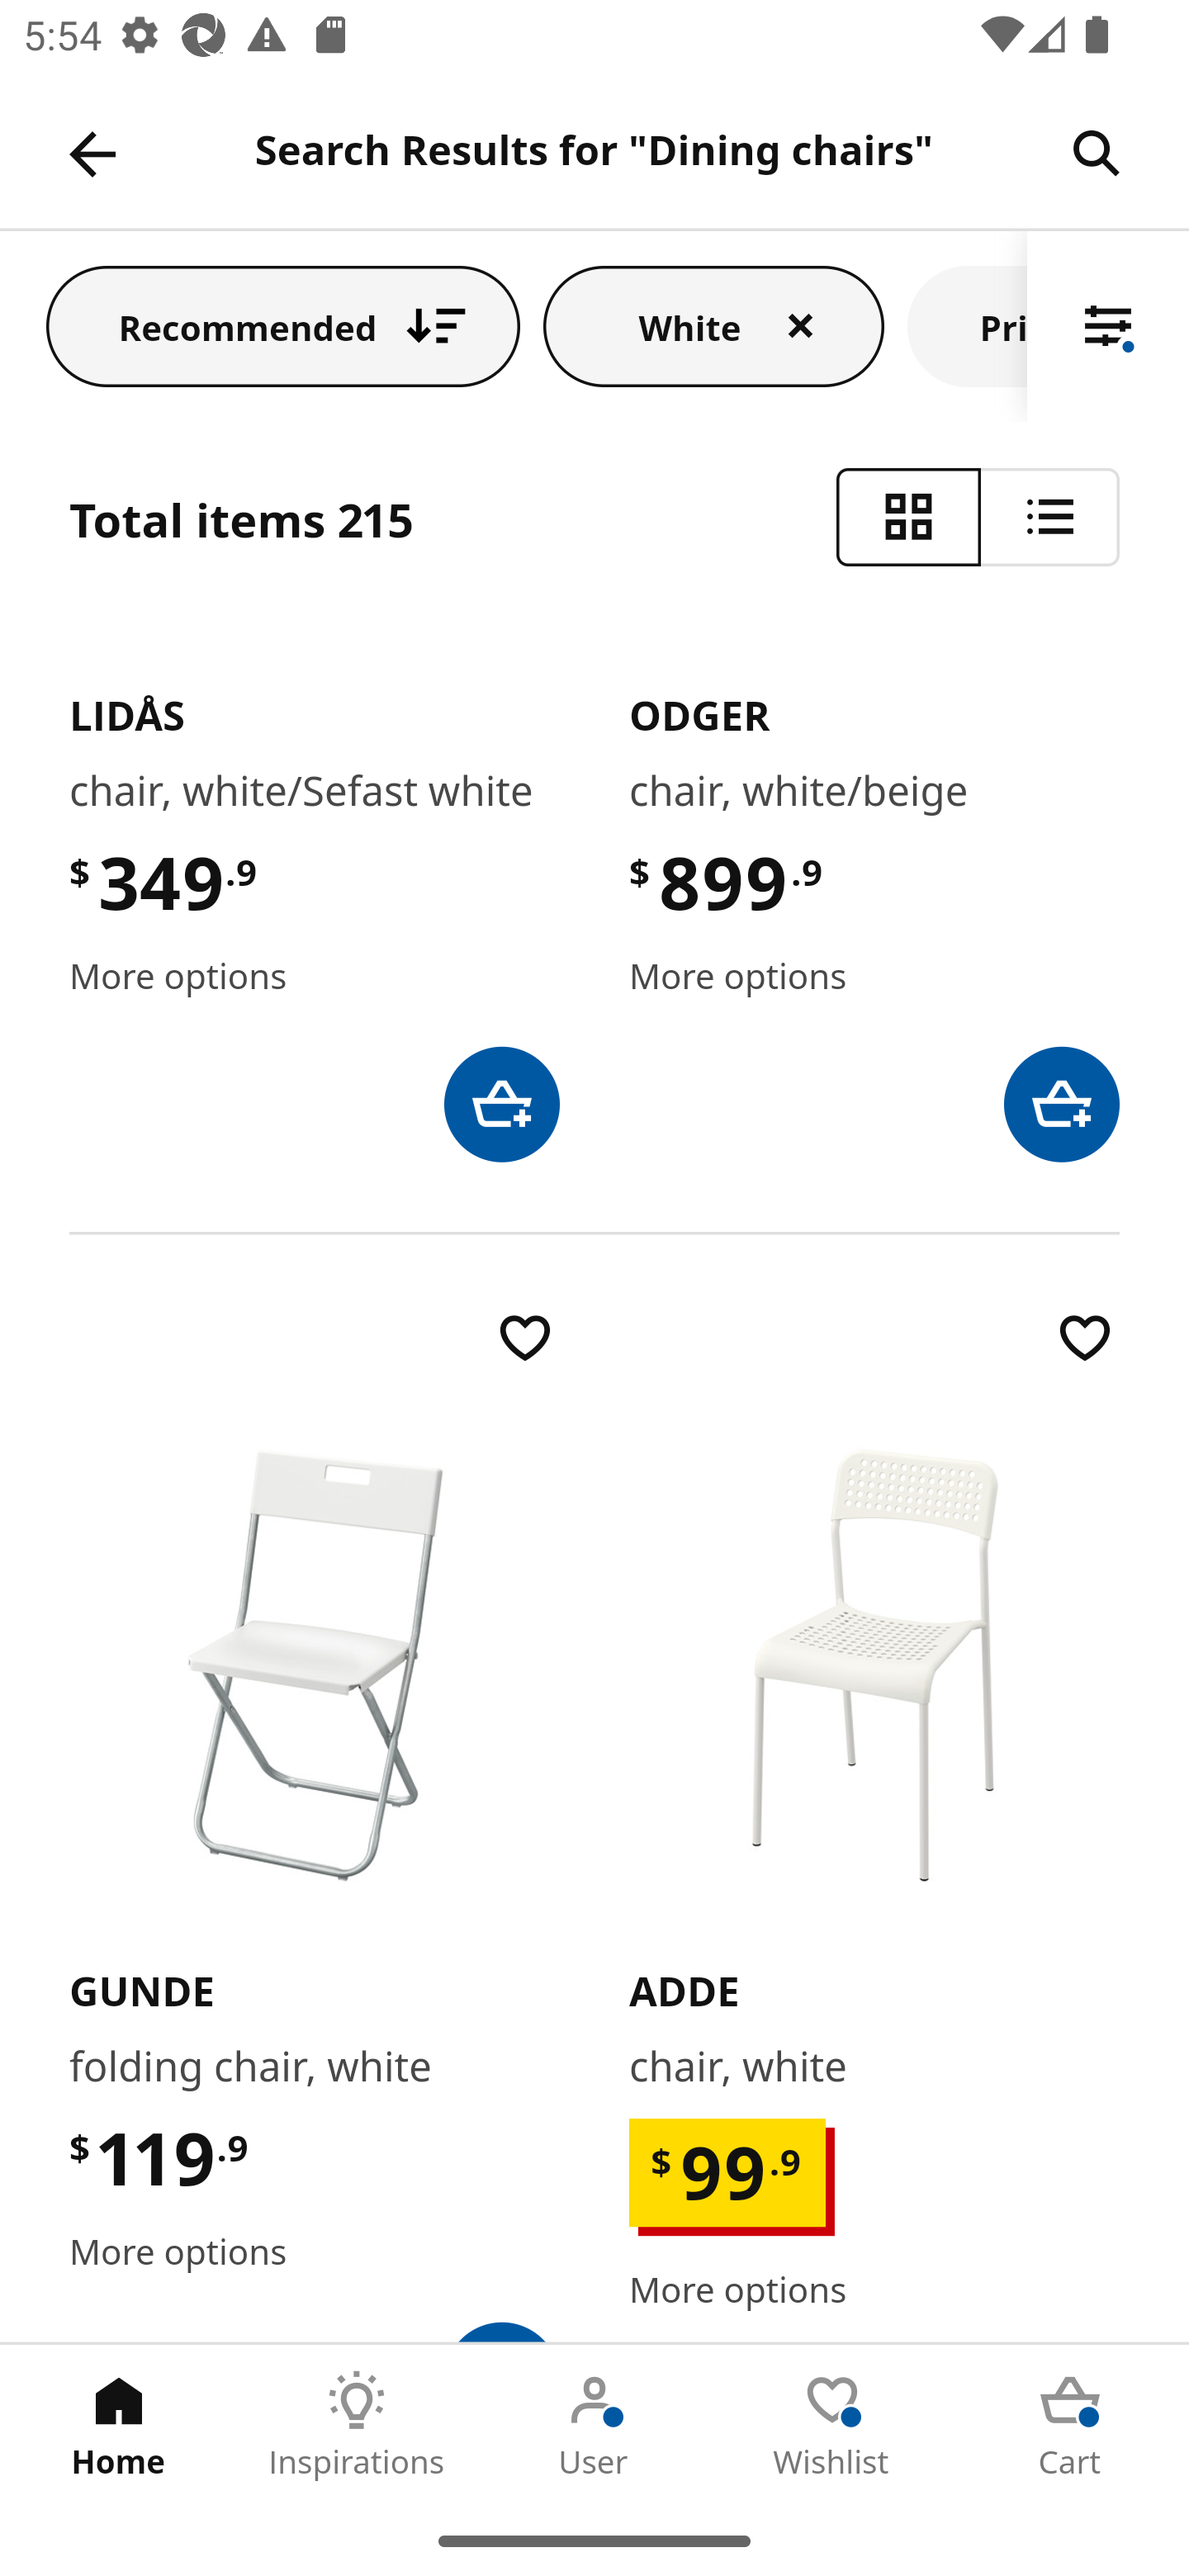 Image resolution: width=1189 pixels, height=2576 pixels. What do you see at coordinates (713, 325) in the screenshot?
I see `White` at bounding box center [713, 325].